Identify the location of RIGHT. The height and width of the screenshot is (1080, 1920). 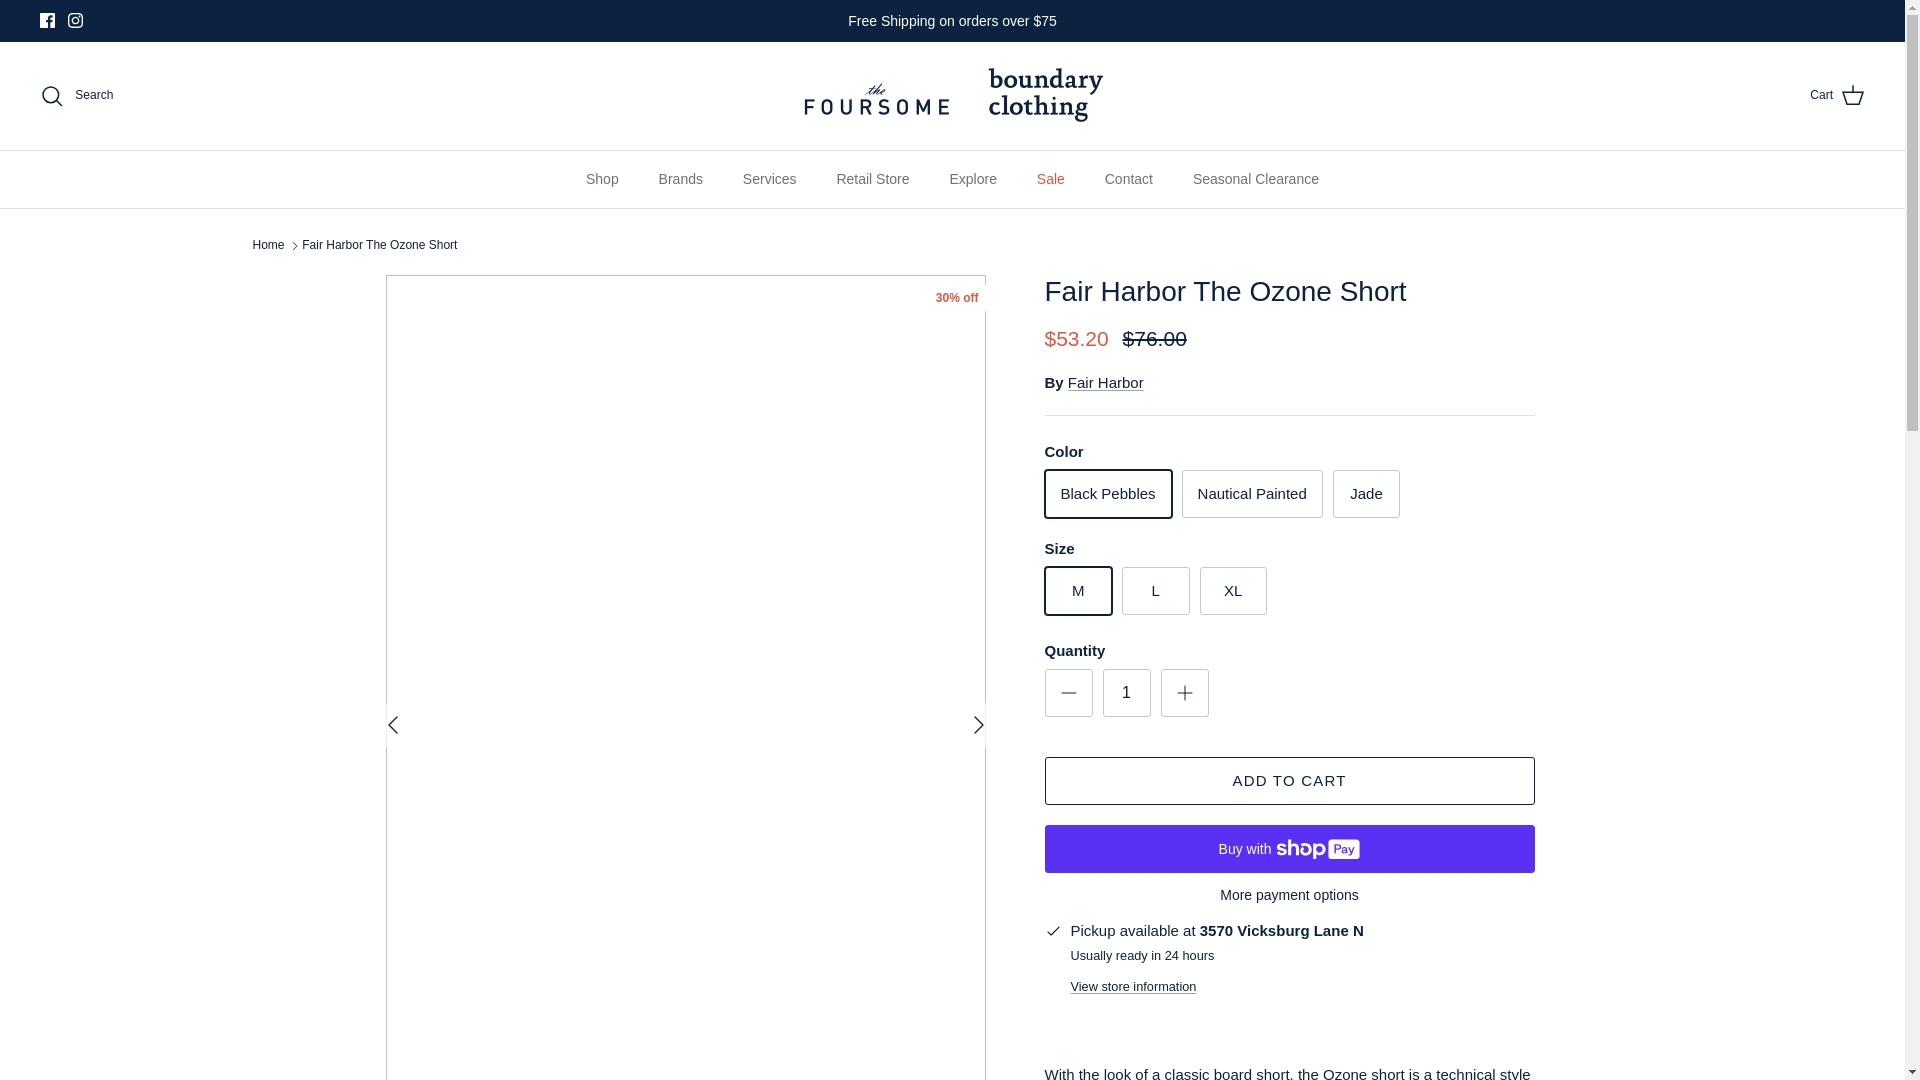
(978, 724).